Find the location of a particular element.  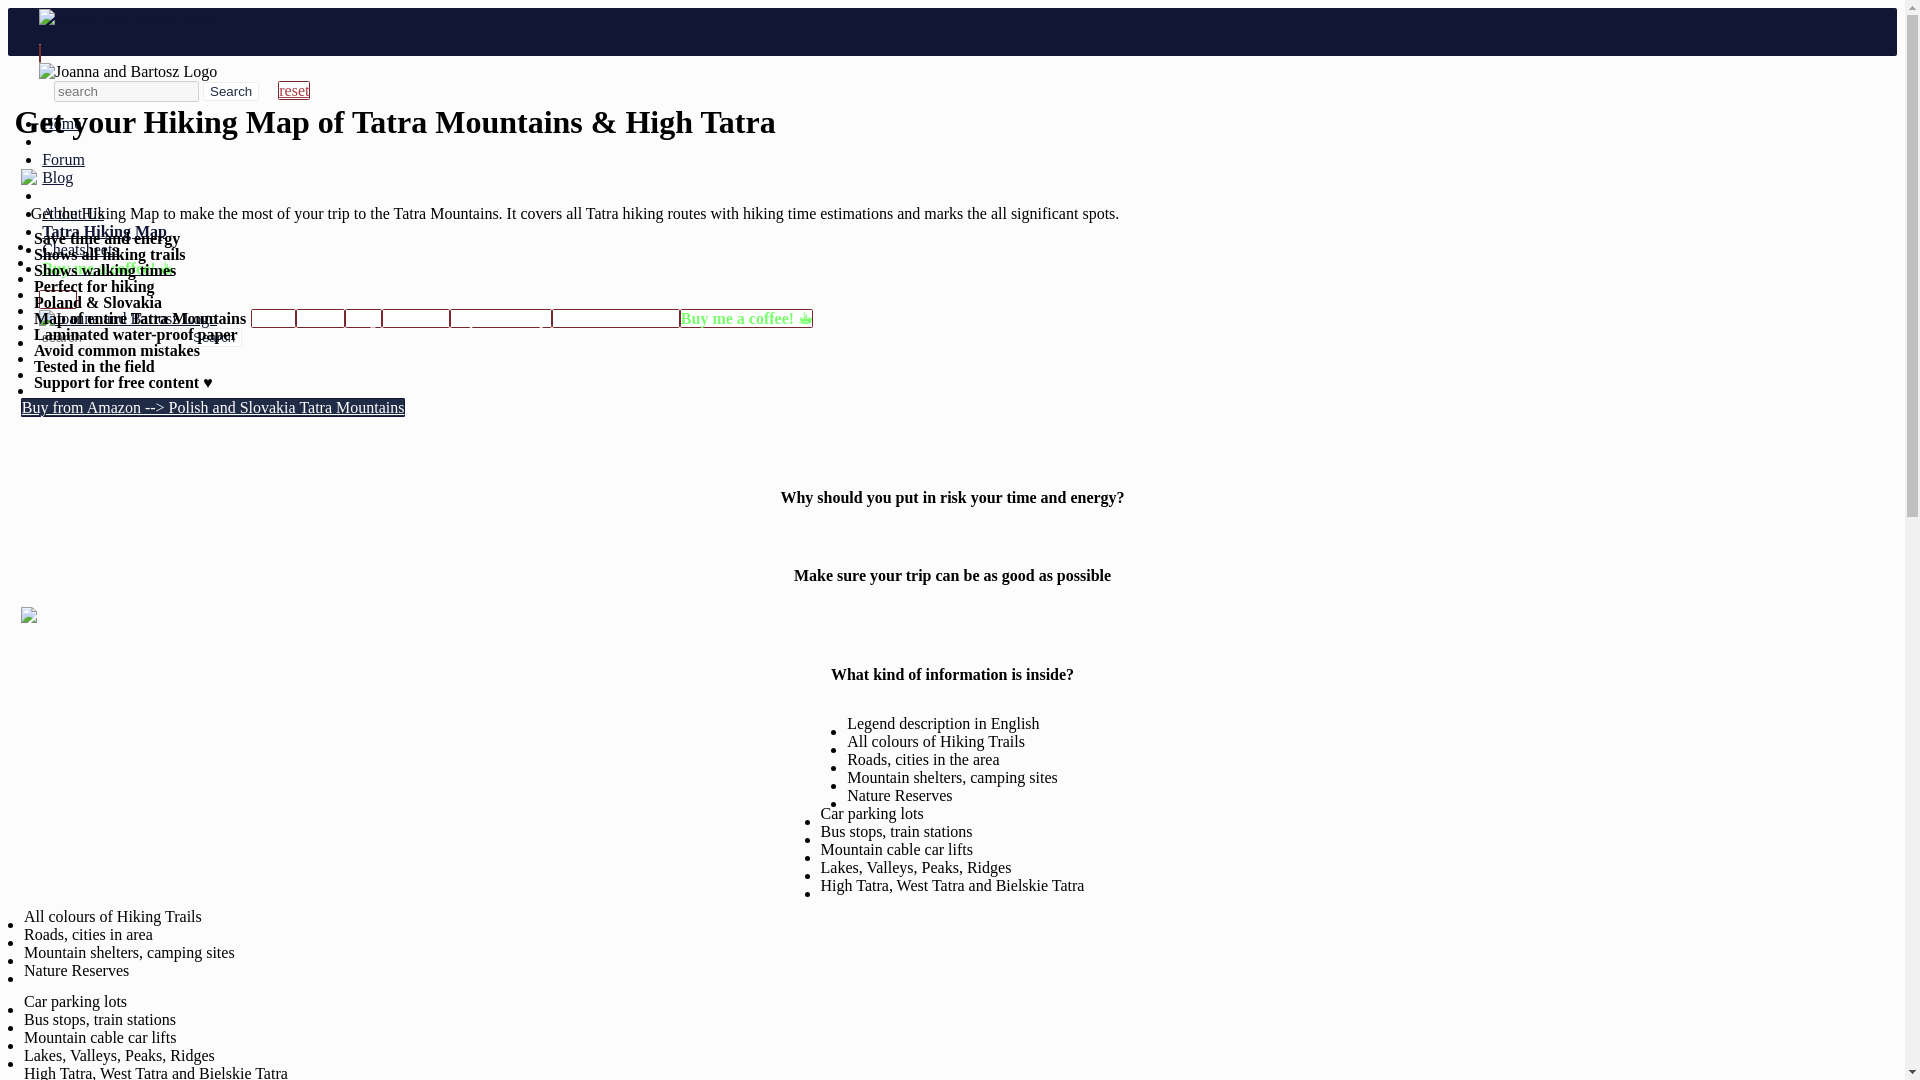

Search is located at coordinates (214, 337).